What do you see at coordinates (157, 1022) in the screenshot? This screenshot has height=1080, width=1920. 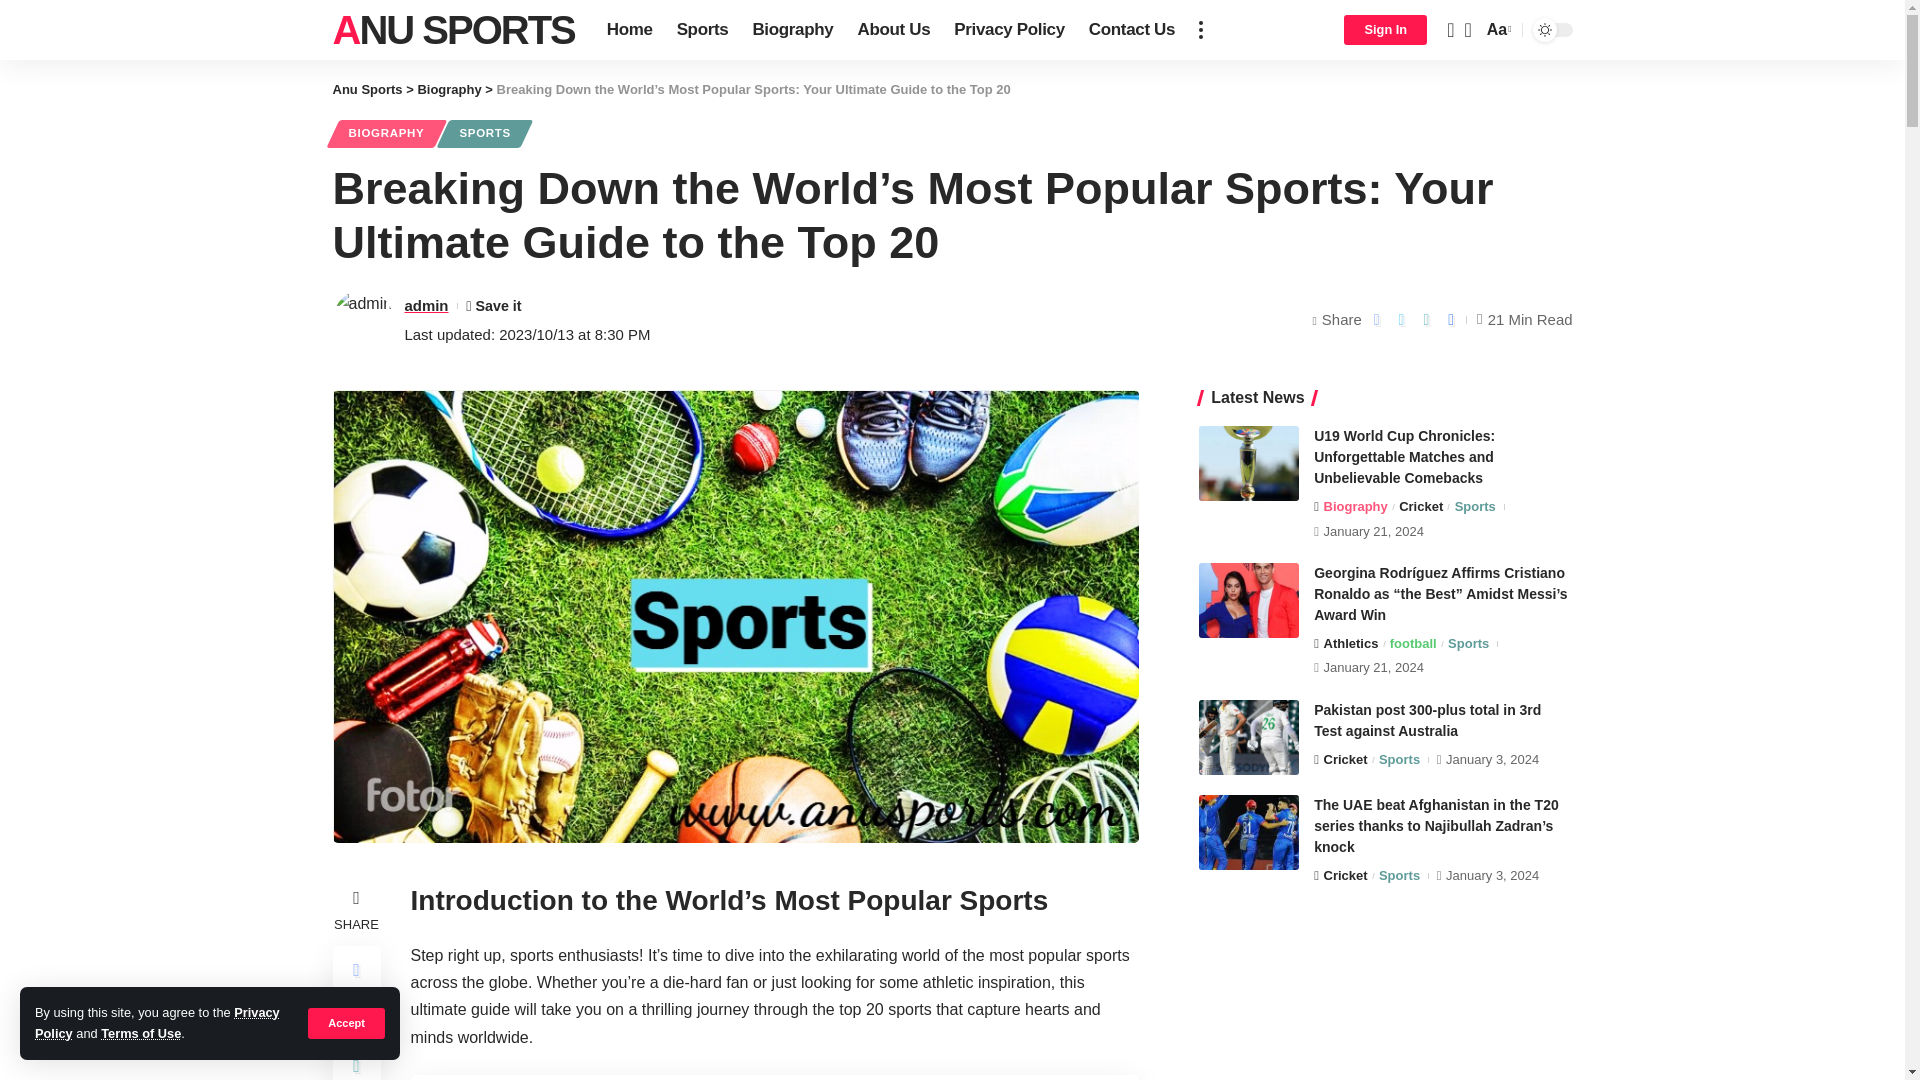 I see `Privacy Policy` at bounding box center [157, 1022].